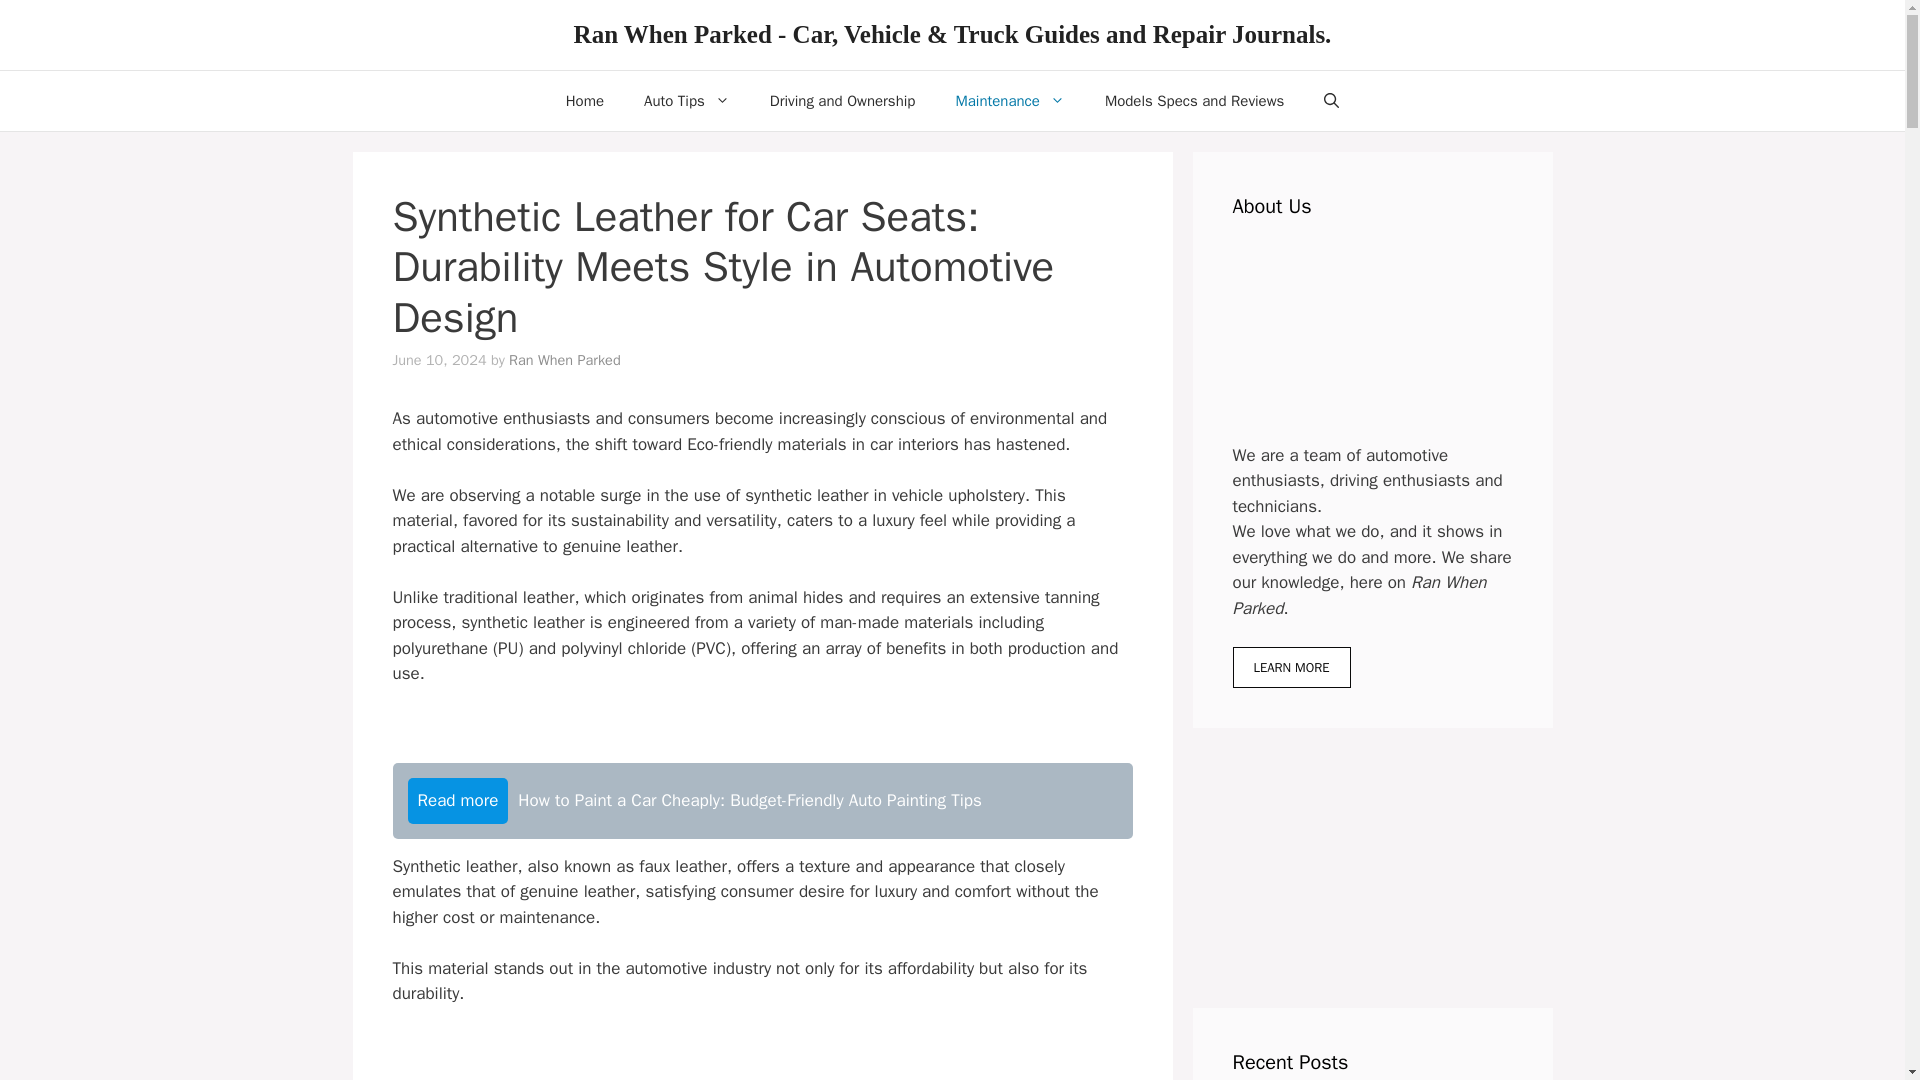  I want to click on Models Specs and Reviews, so click(1194, 100).